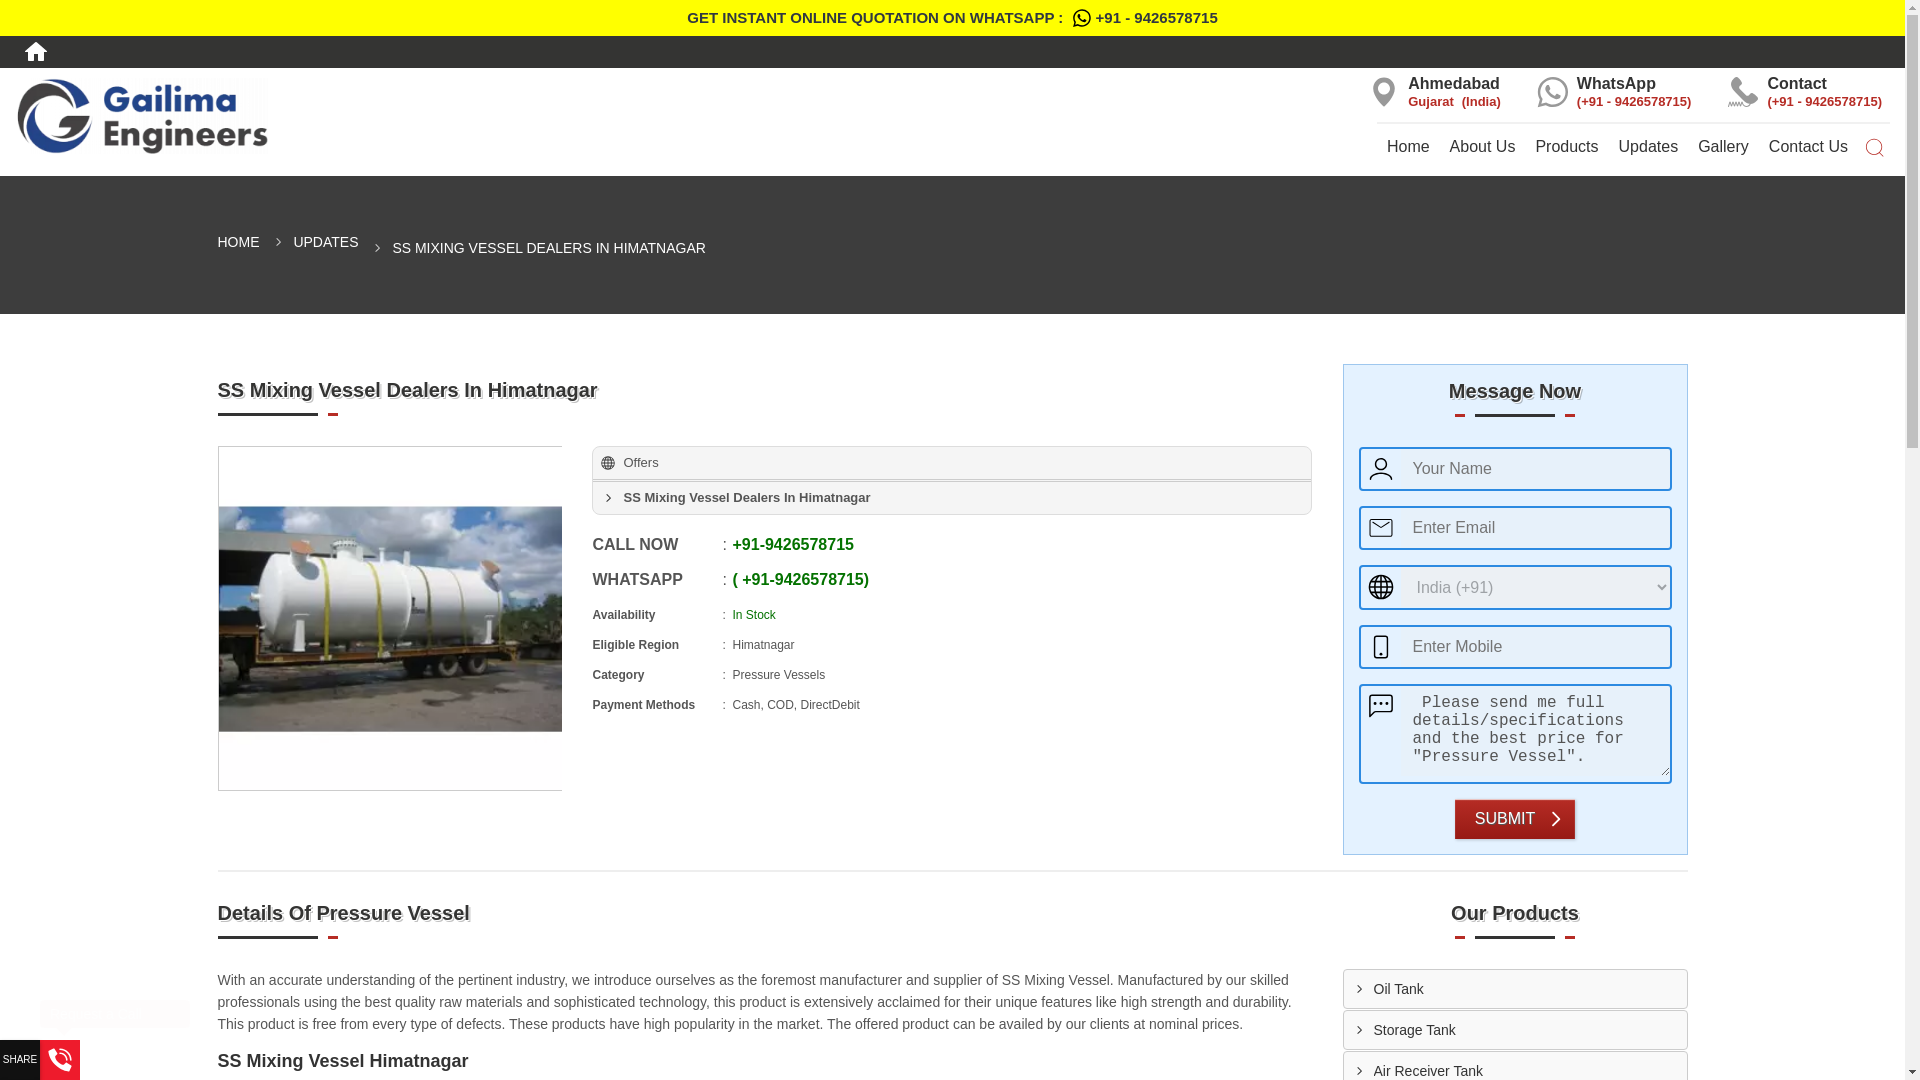 The height and width of the screenshot is (1080, 1920). What do you see at coordinates (389, 618) in the screenshot?
I see `SS Mixing Vessel Dealers In Himatnagar` at bounding box center [389, 618].